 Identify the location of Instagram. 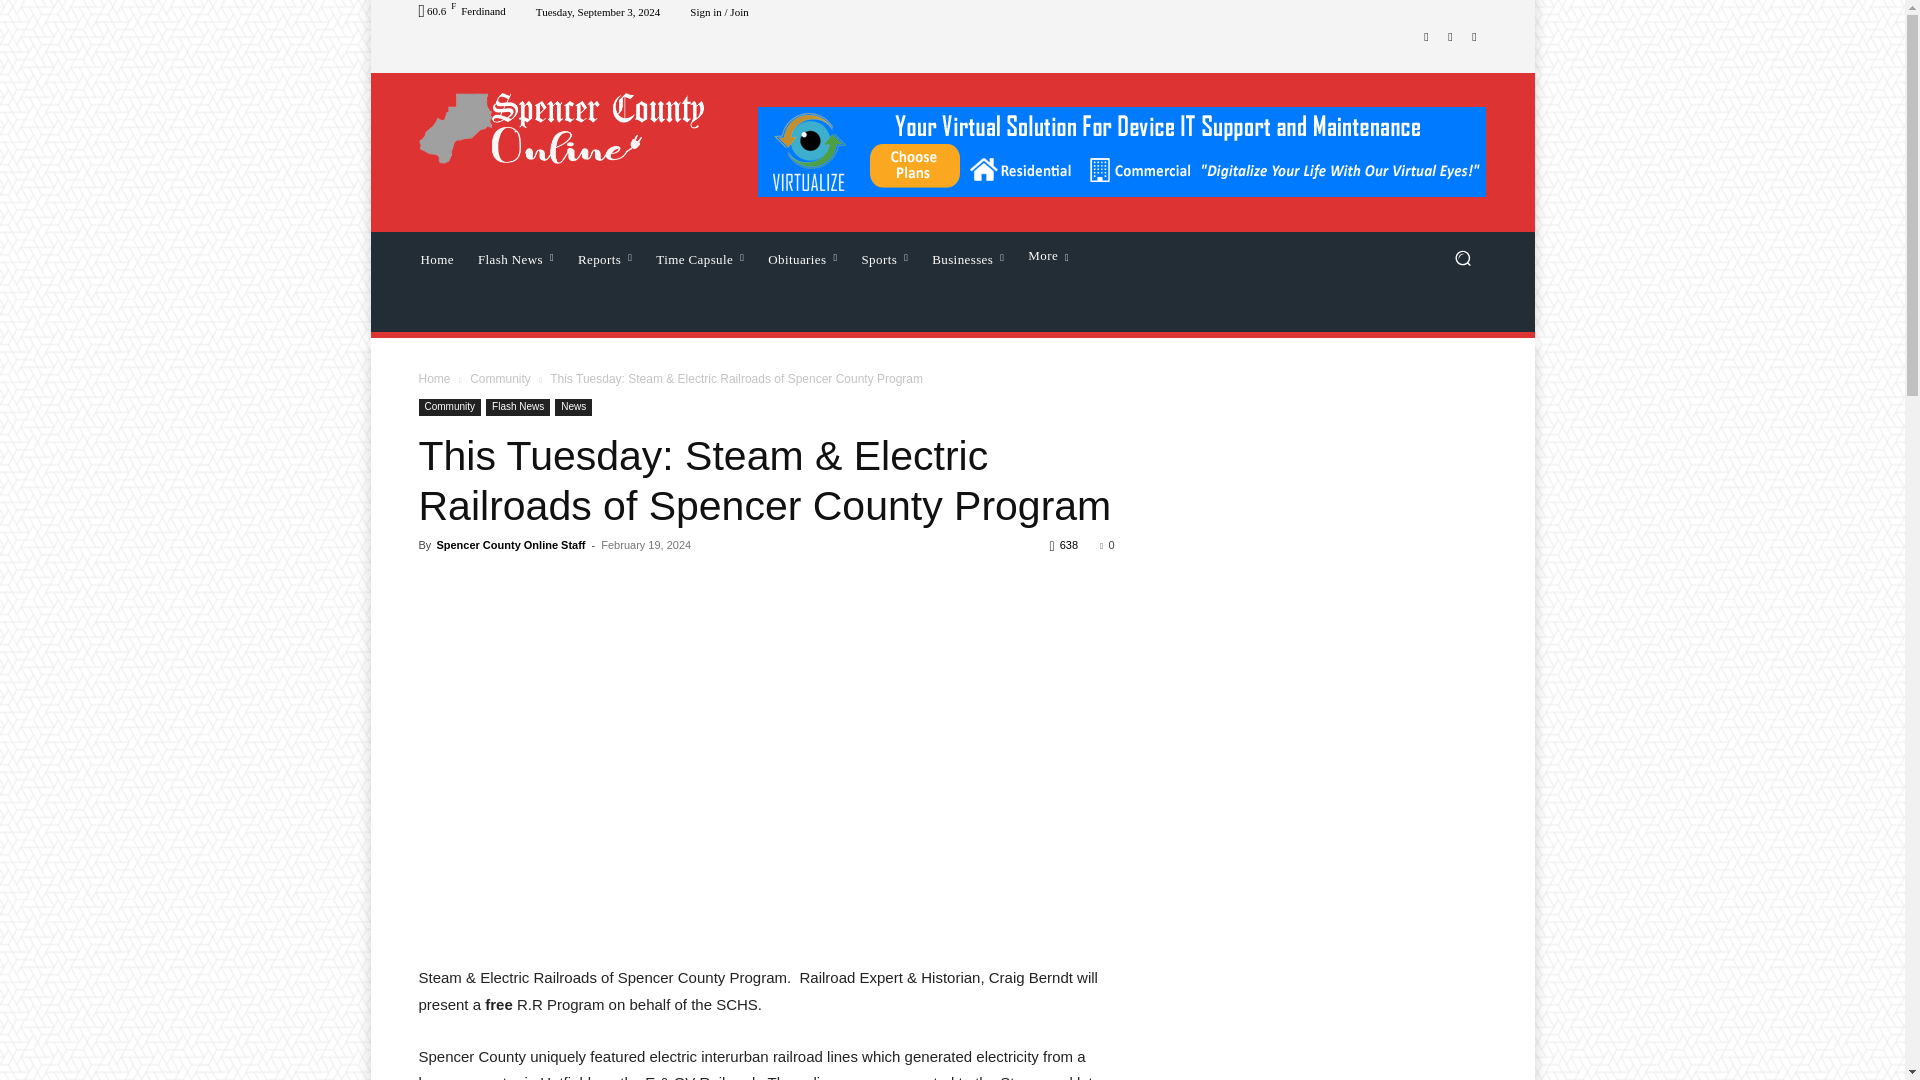
(1450, 35).